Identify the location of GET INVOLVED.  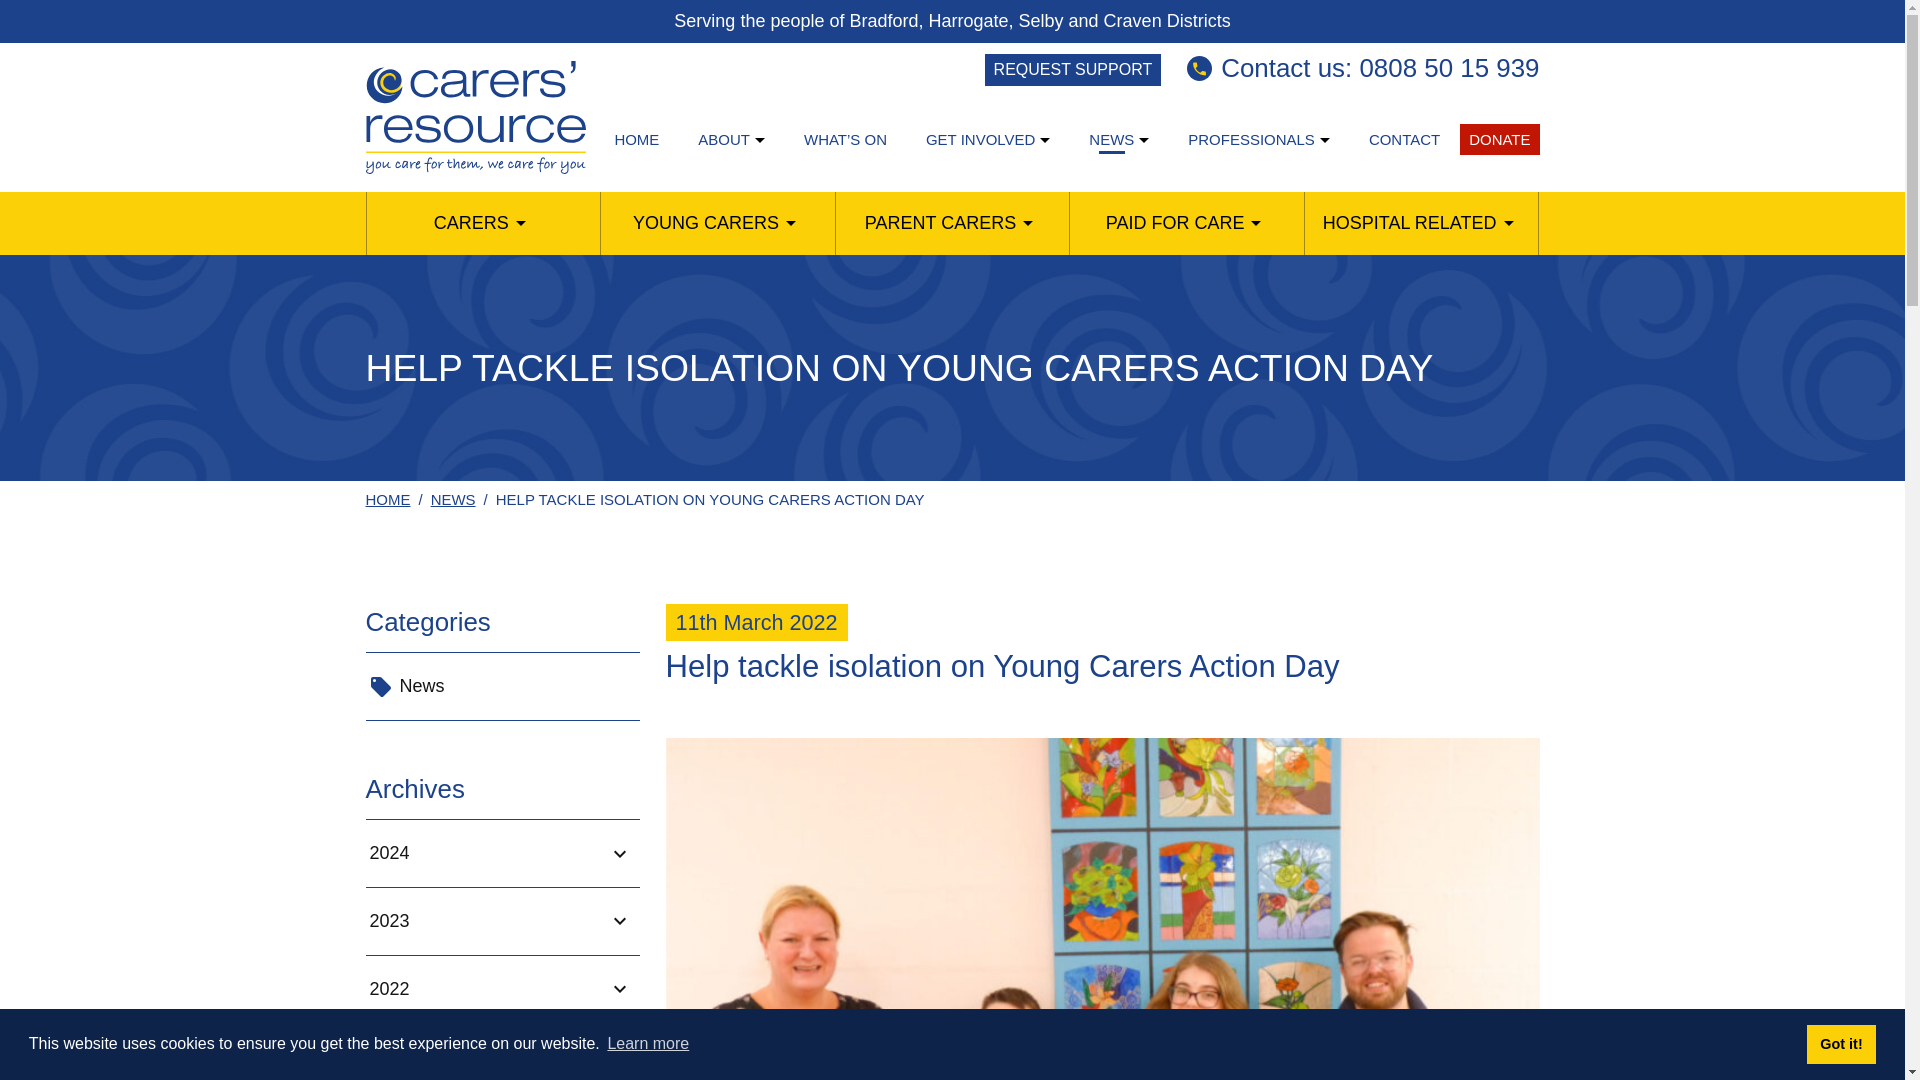
(980, 140).